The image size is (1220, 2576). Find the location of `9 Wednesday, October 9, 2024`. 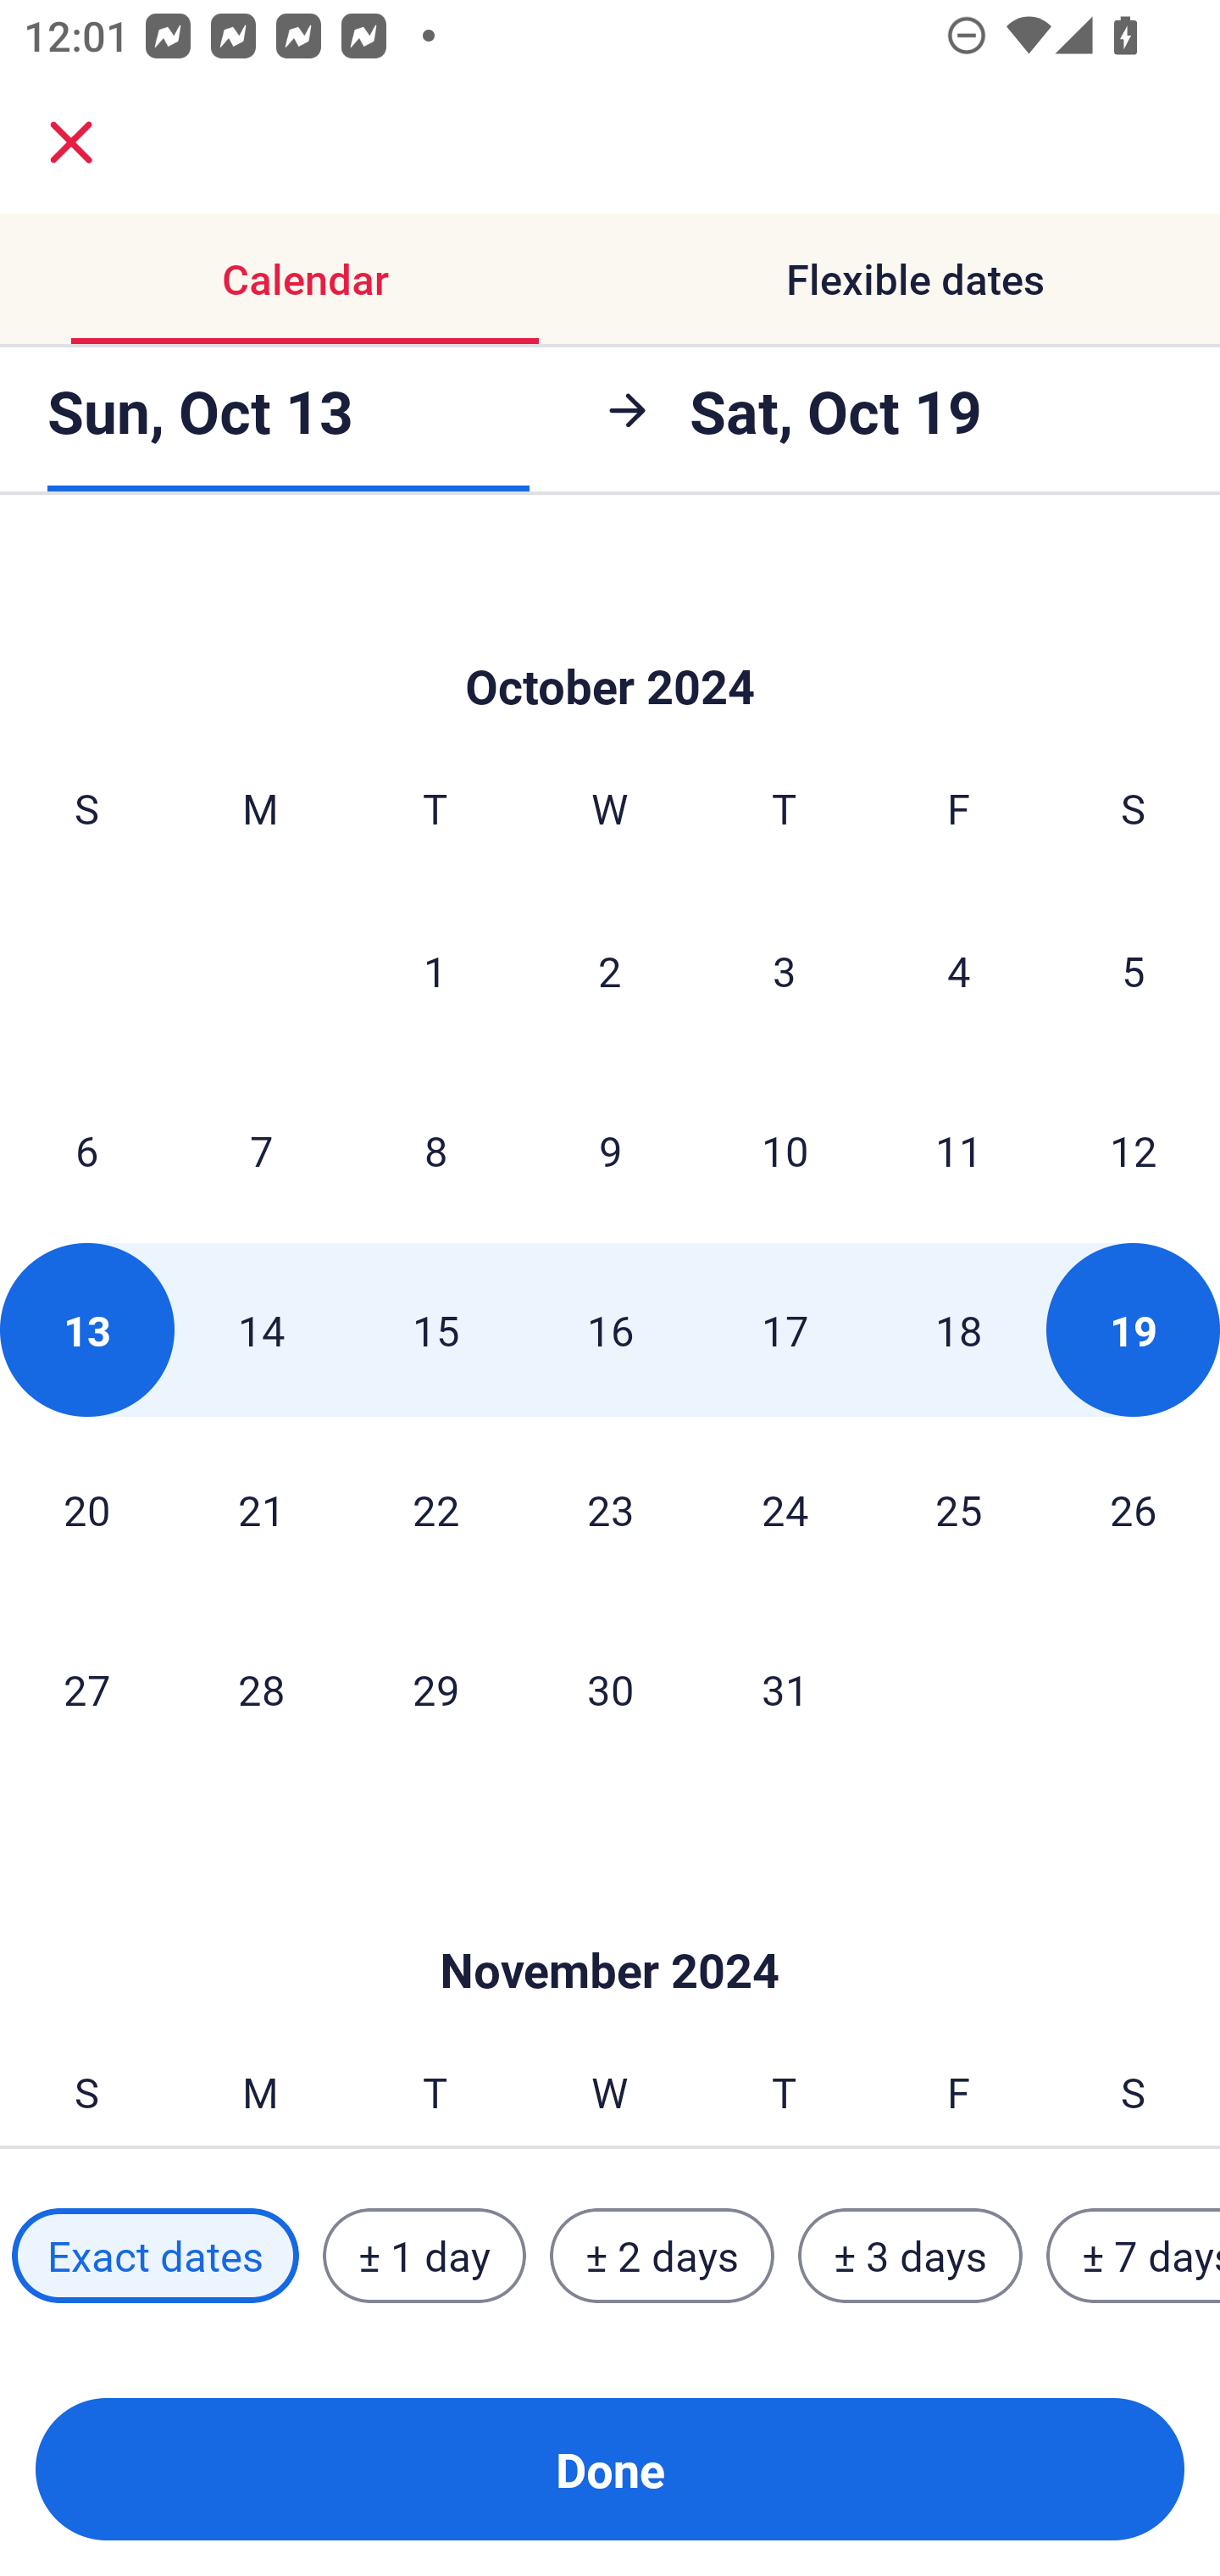

9 Wednesday, October 9, 2024 is located at coordinates (610, 1150).